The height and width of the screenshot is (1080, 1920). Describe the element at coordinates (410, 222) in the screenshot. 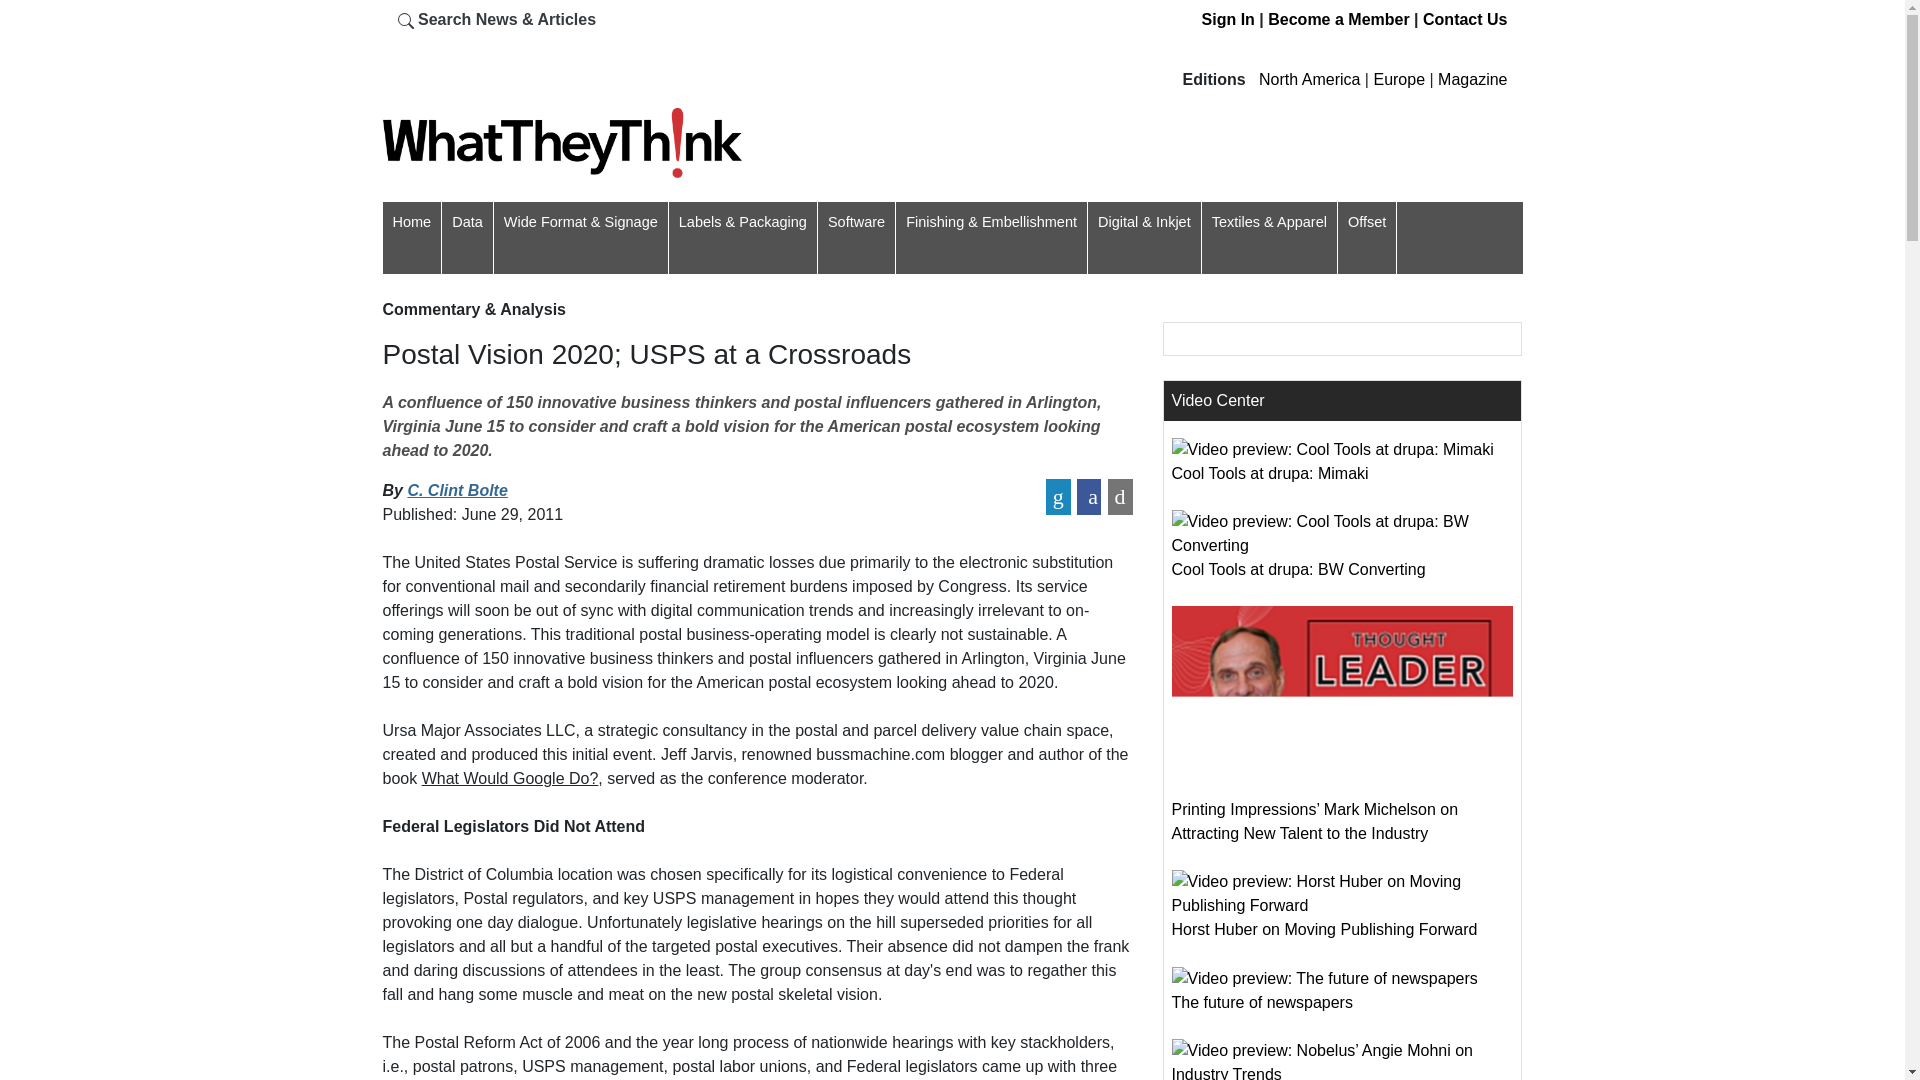

I see `Home` at that location.